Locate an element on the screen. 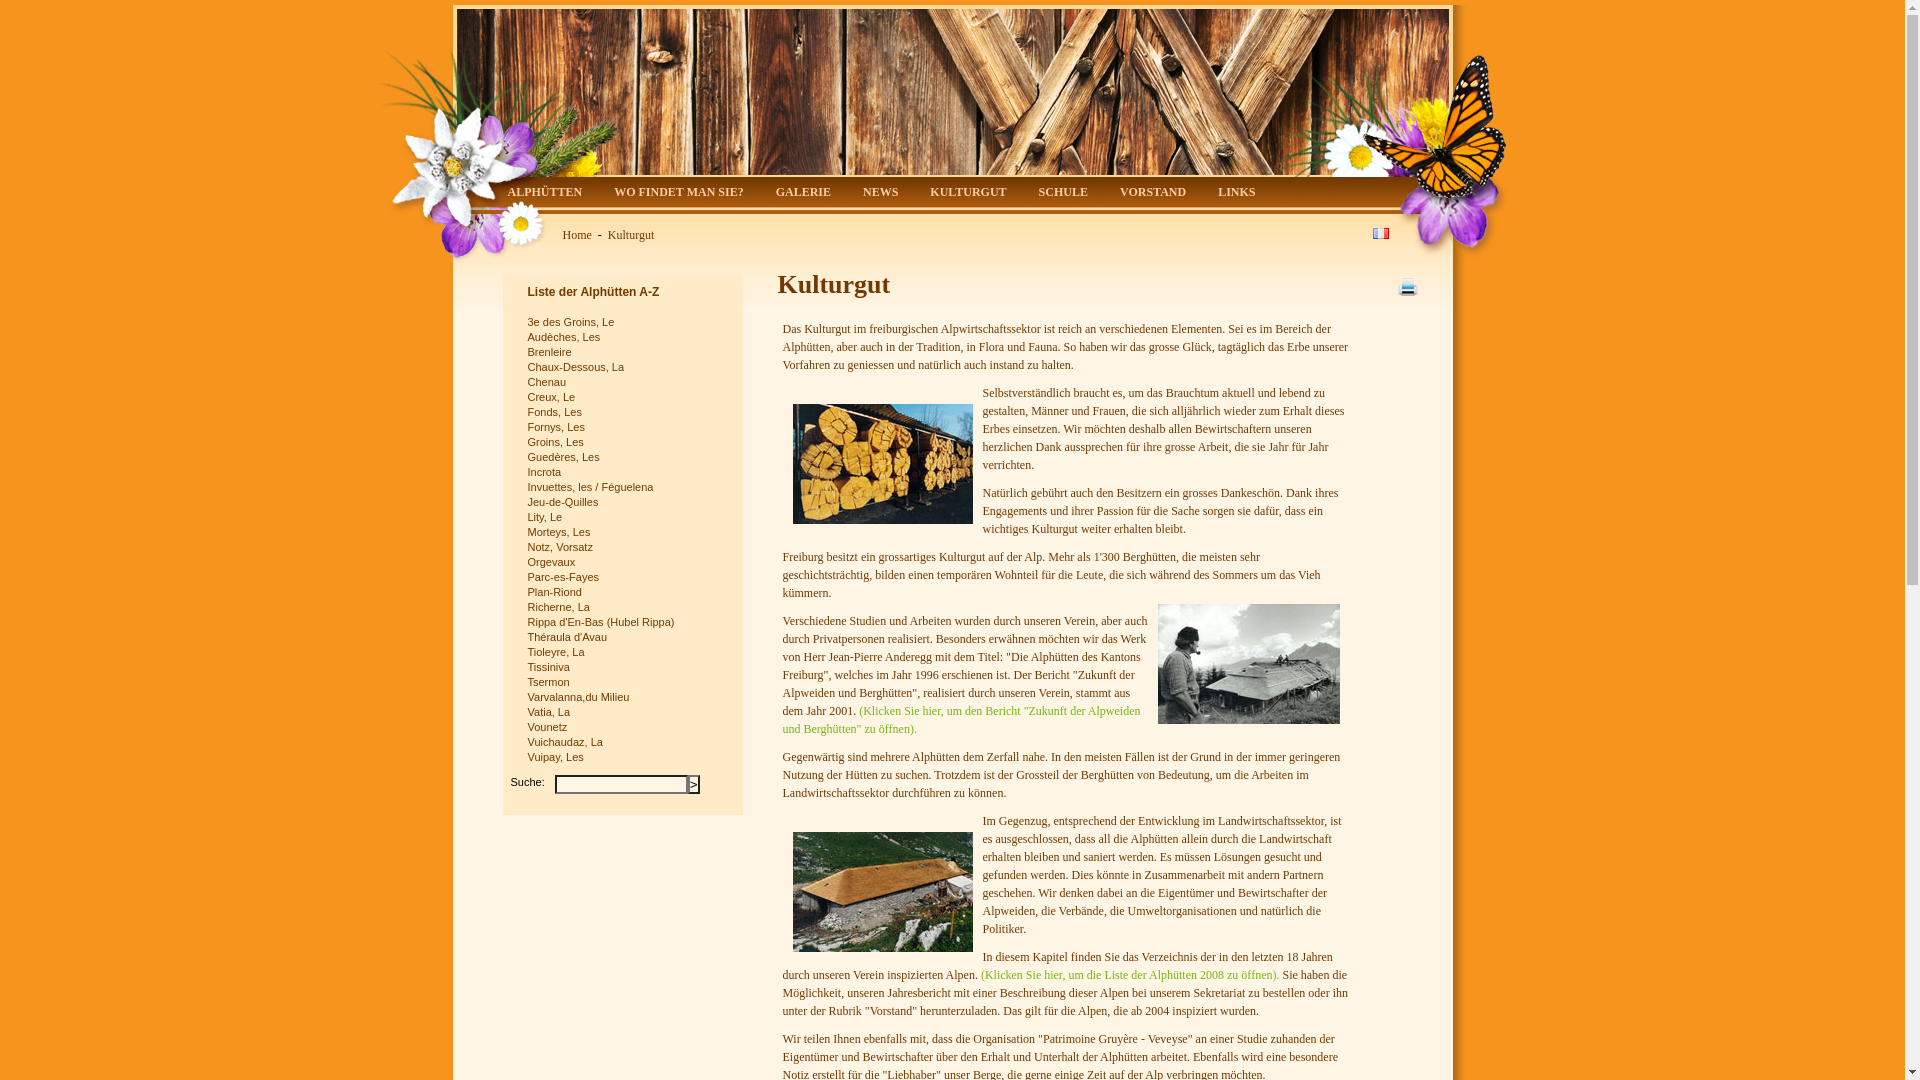  Brenleire is located at coordinates (626, 352).